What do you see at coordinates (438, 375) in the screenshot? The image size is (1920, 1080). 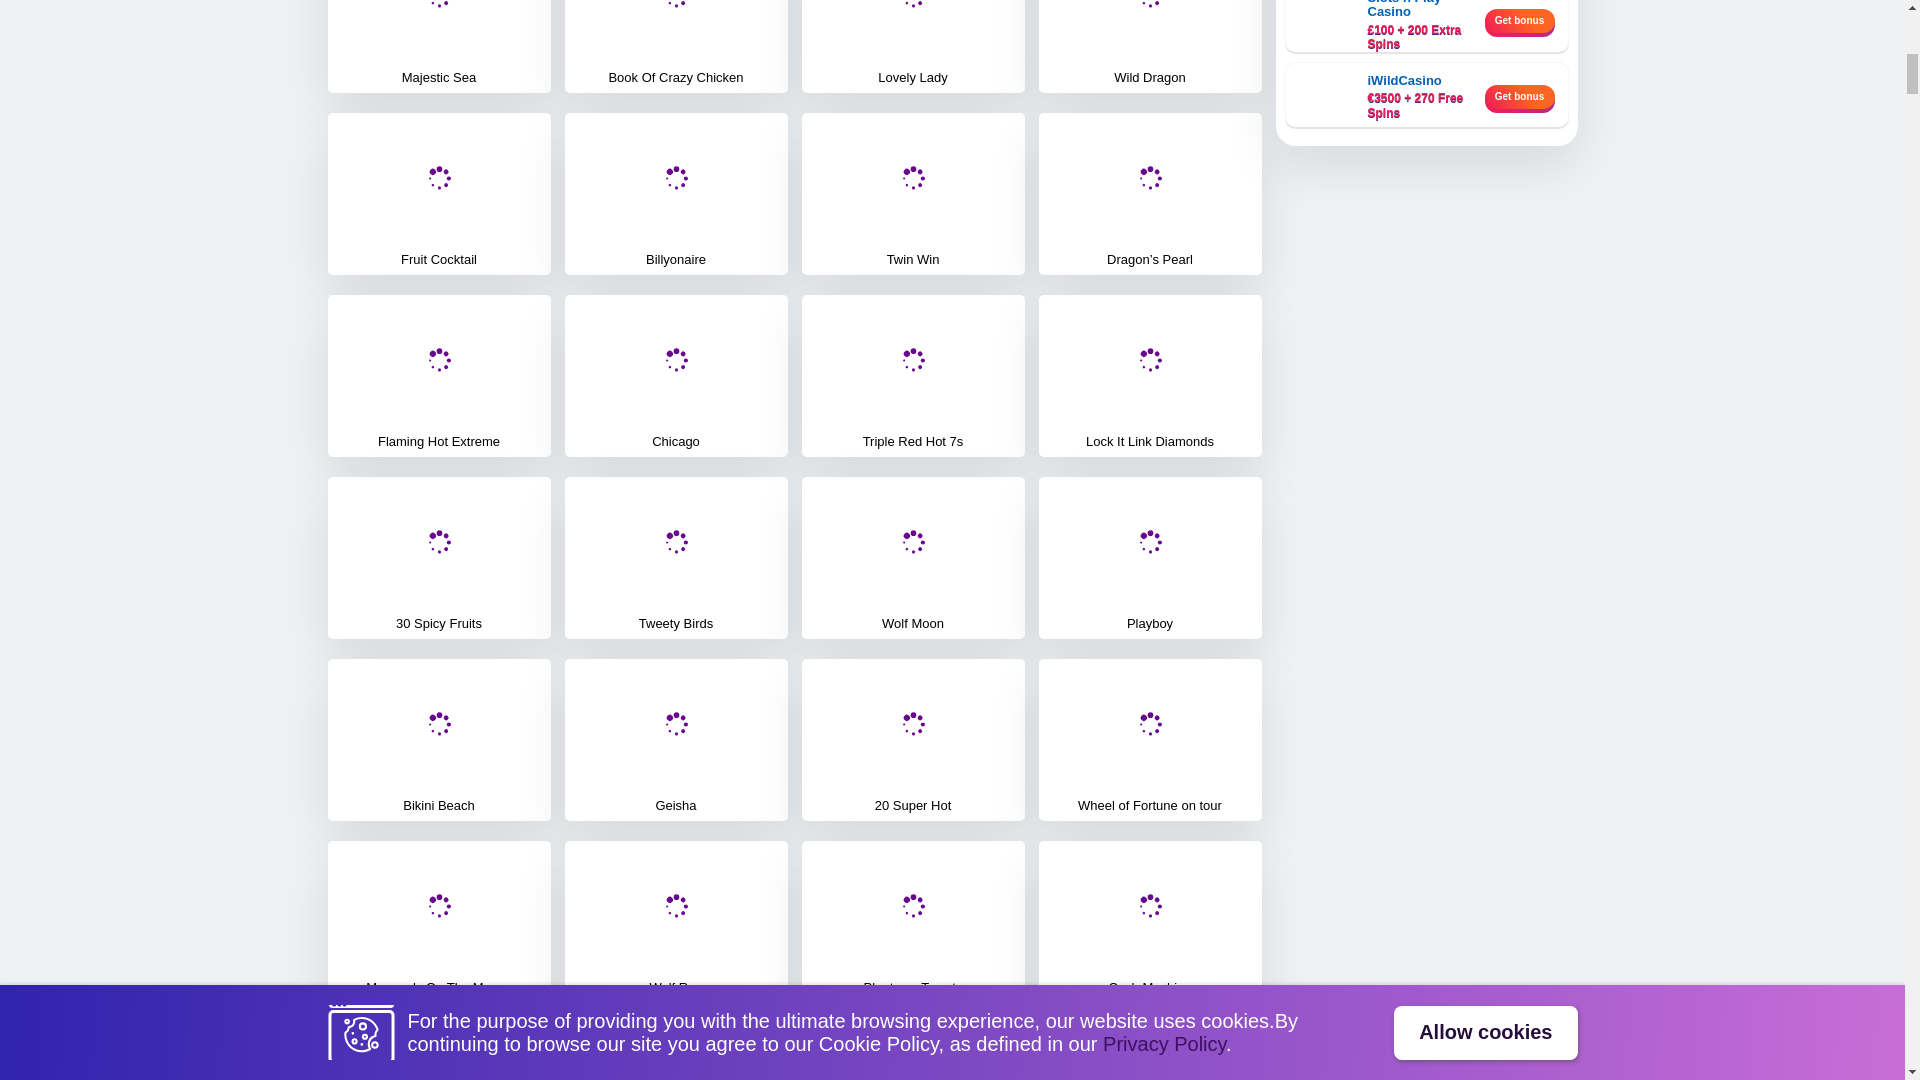 I see `play Flaming Hot Extreme slot machine` at bounding box center [438, 375].